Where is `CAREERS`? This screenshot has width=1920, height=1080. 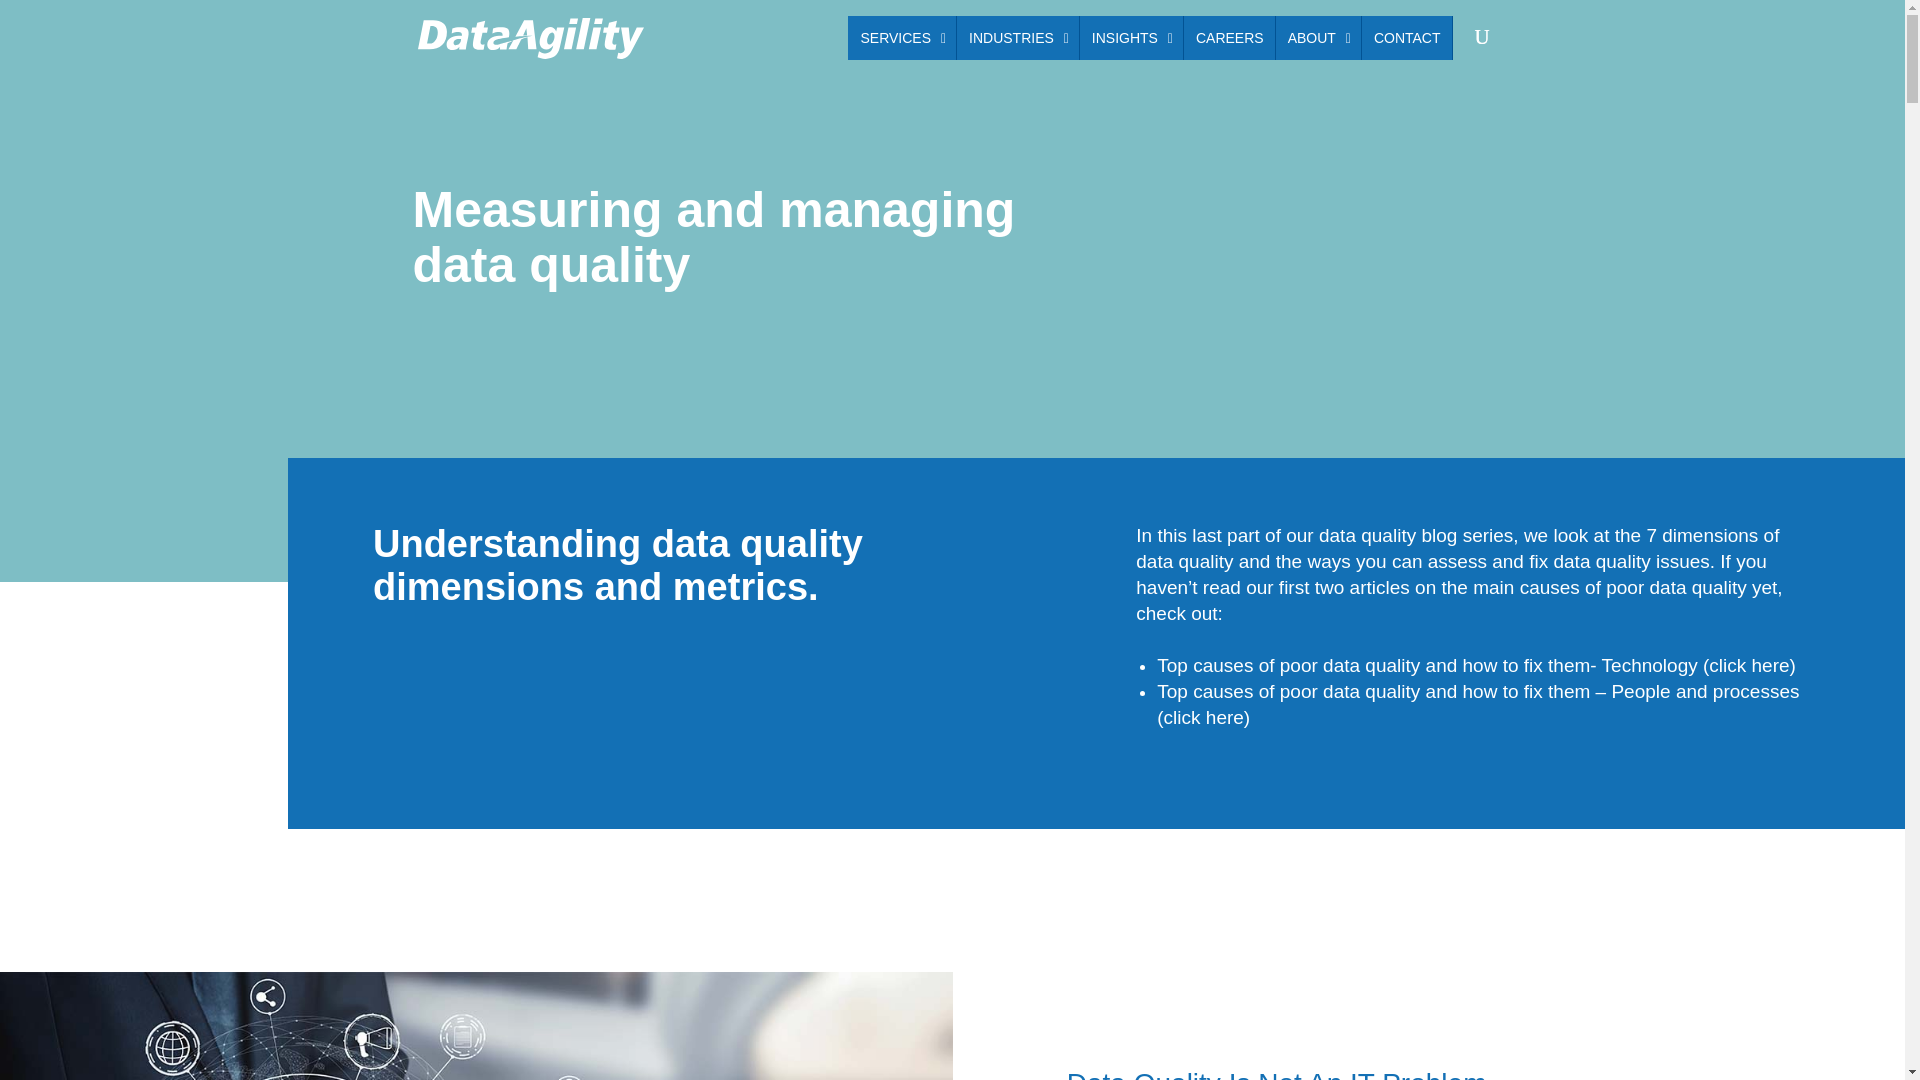
CAREERS is located at coordinates (476, 1026).